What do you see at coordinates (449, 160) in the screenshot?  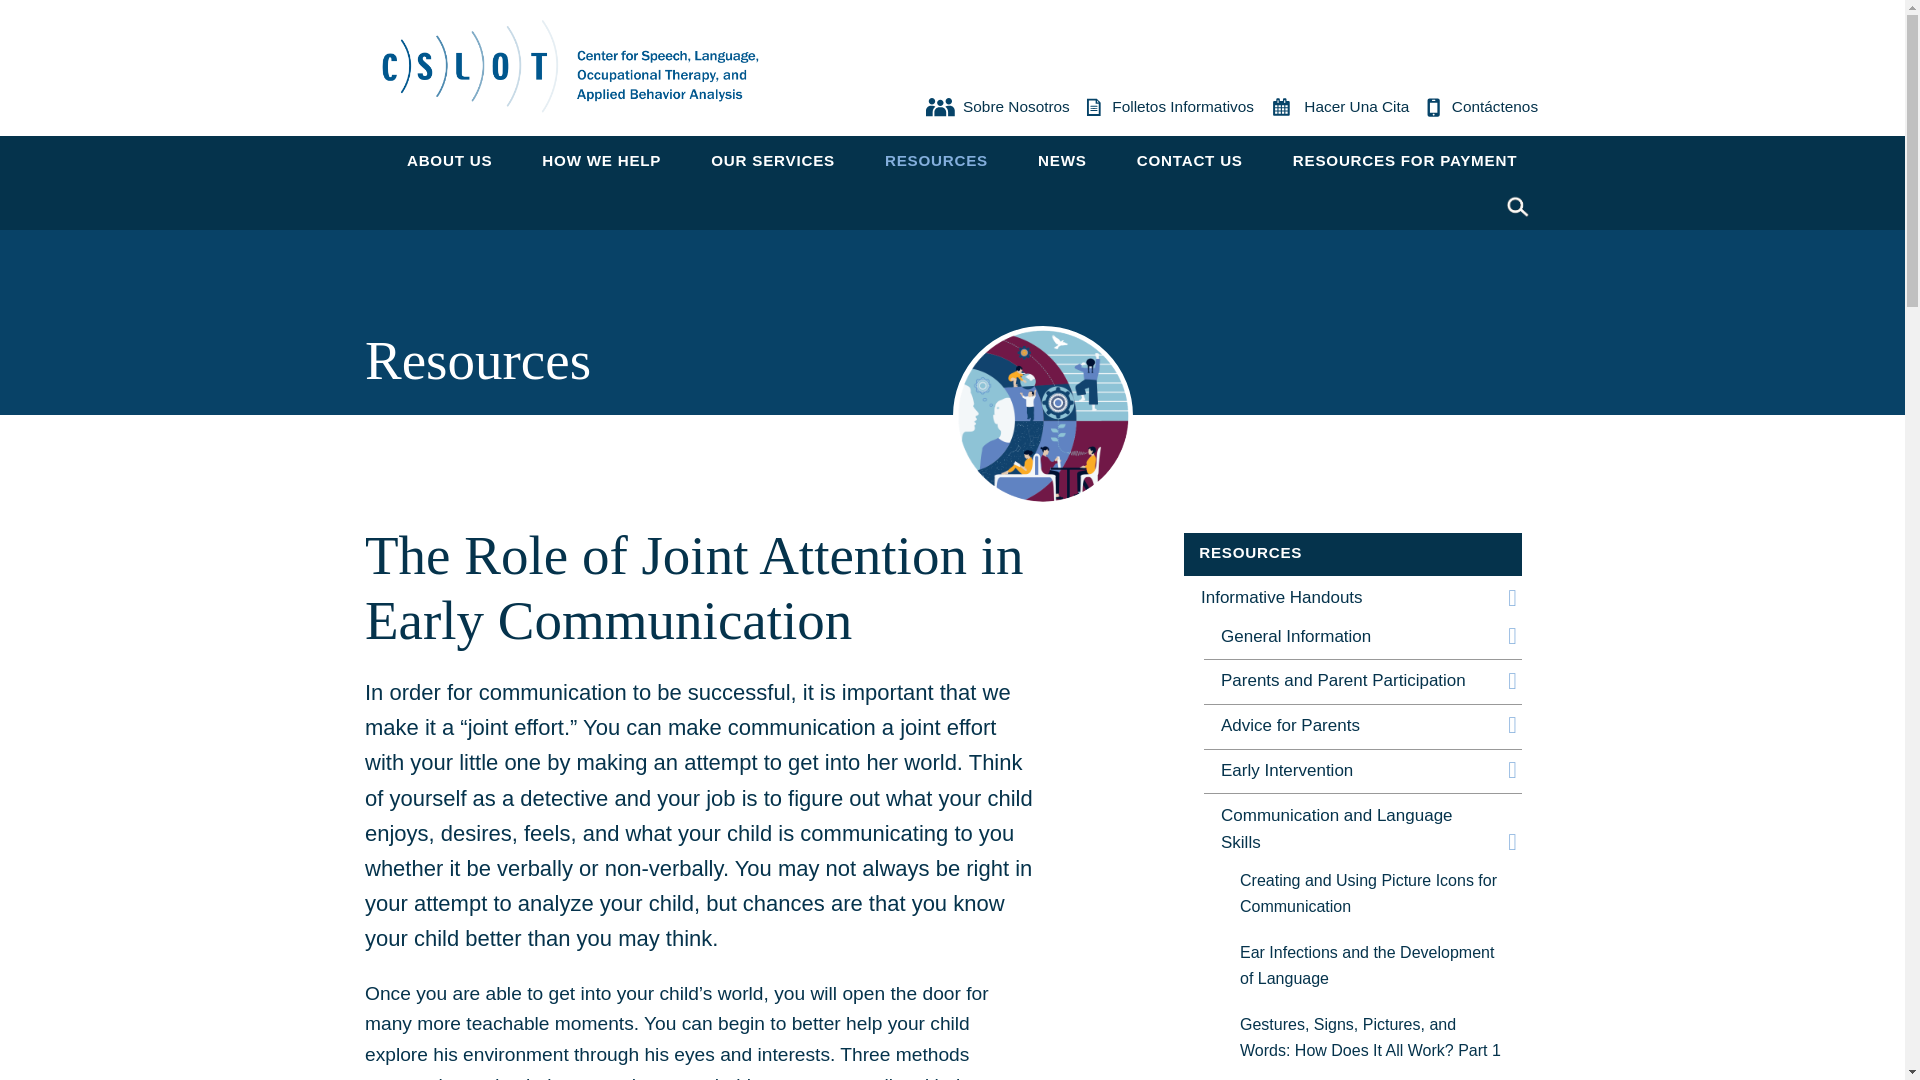 I see `ABOUT US` at bounding box center [449, 160].